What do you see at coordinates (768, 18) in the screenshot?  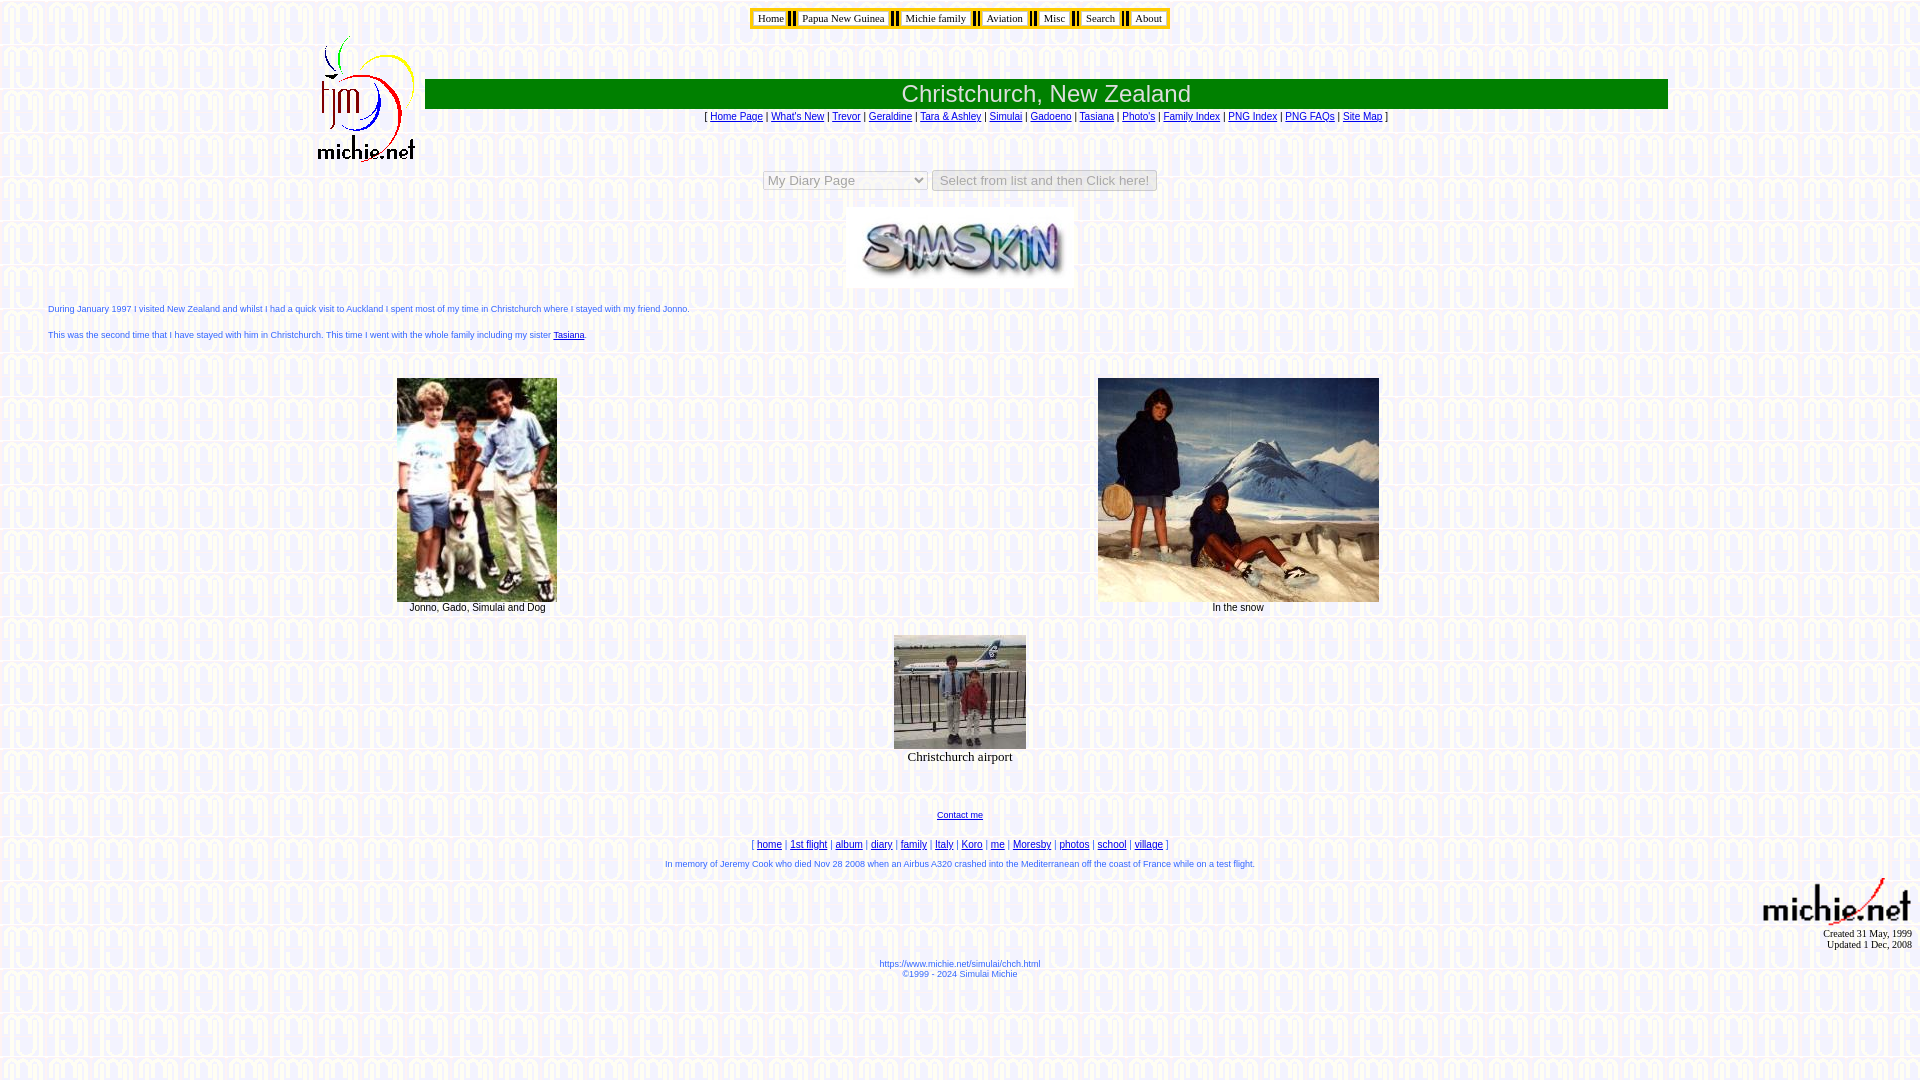 I see `Return to home page` at bounding box center [768, 18].